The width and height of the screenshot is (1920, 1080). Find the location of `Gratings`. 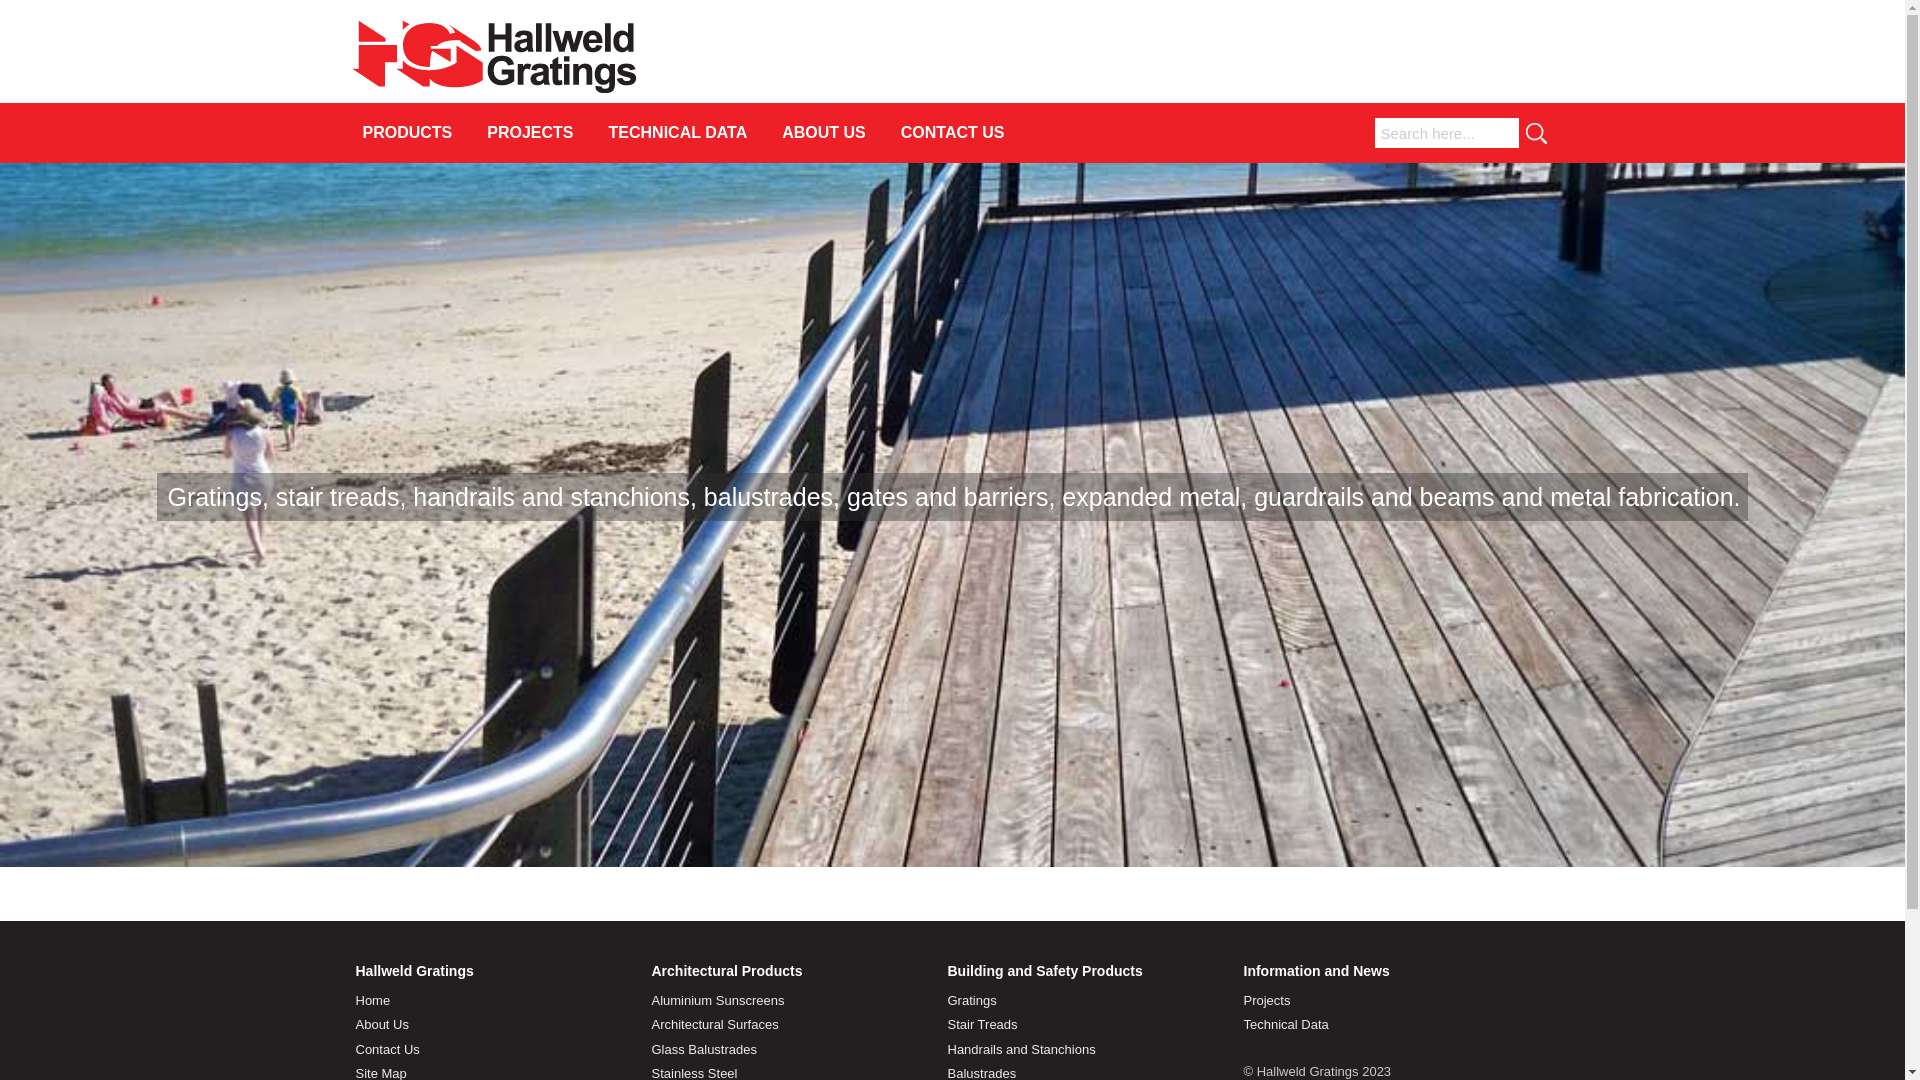

Gratings is located at coordinates (972, 1000).